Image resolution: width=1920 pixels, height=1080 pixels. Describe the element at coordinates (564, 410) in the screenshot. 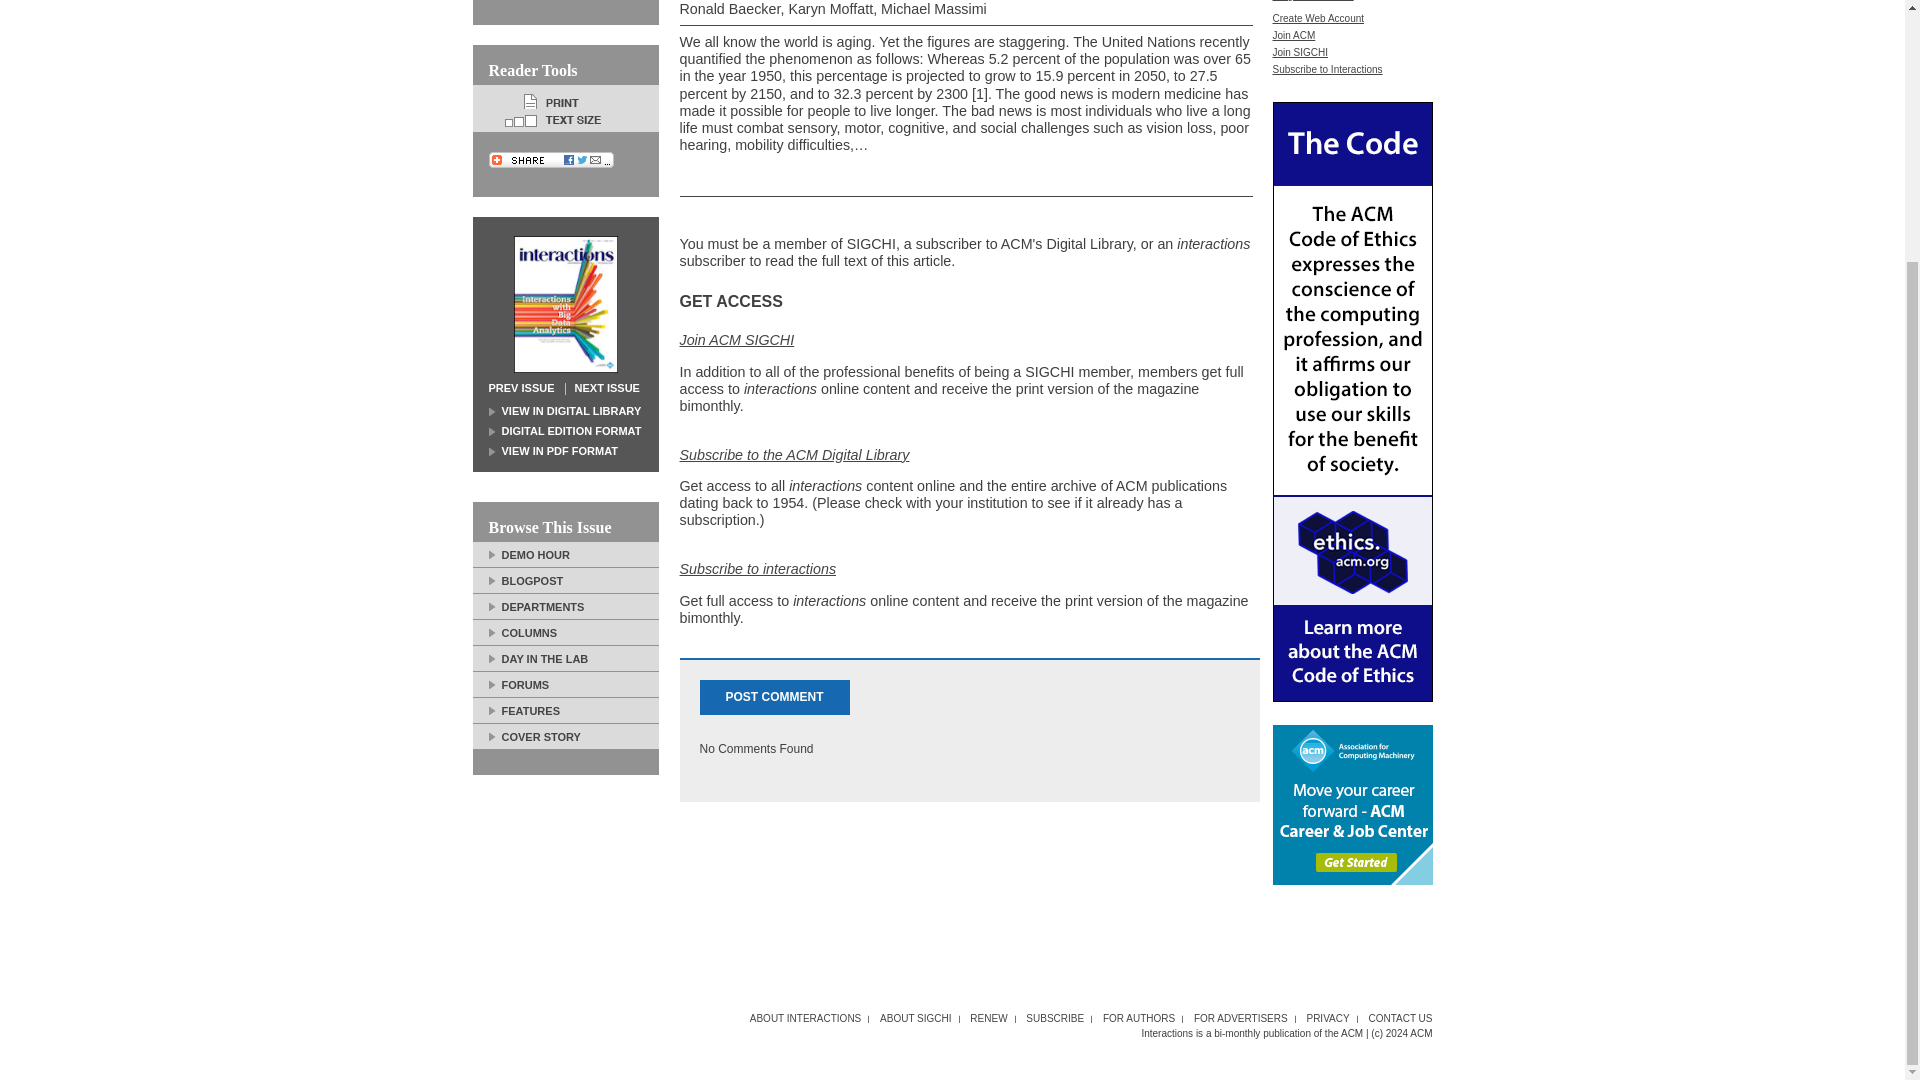

I see `VIEW IN DIGITAL LIBRARY` at that location.